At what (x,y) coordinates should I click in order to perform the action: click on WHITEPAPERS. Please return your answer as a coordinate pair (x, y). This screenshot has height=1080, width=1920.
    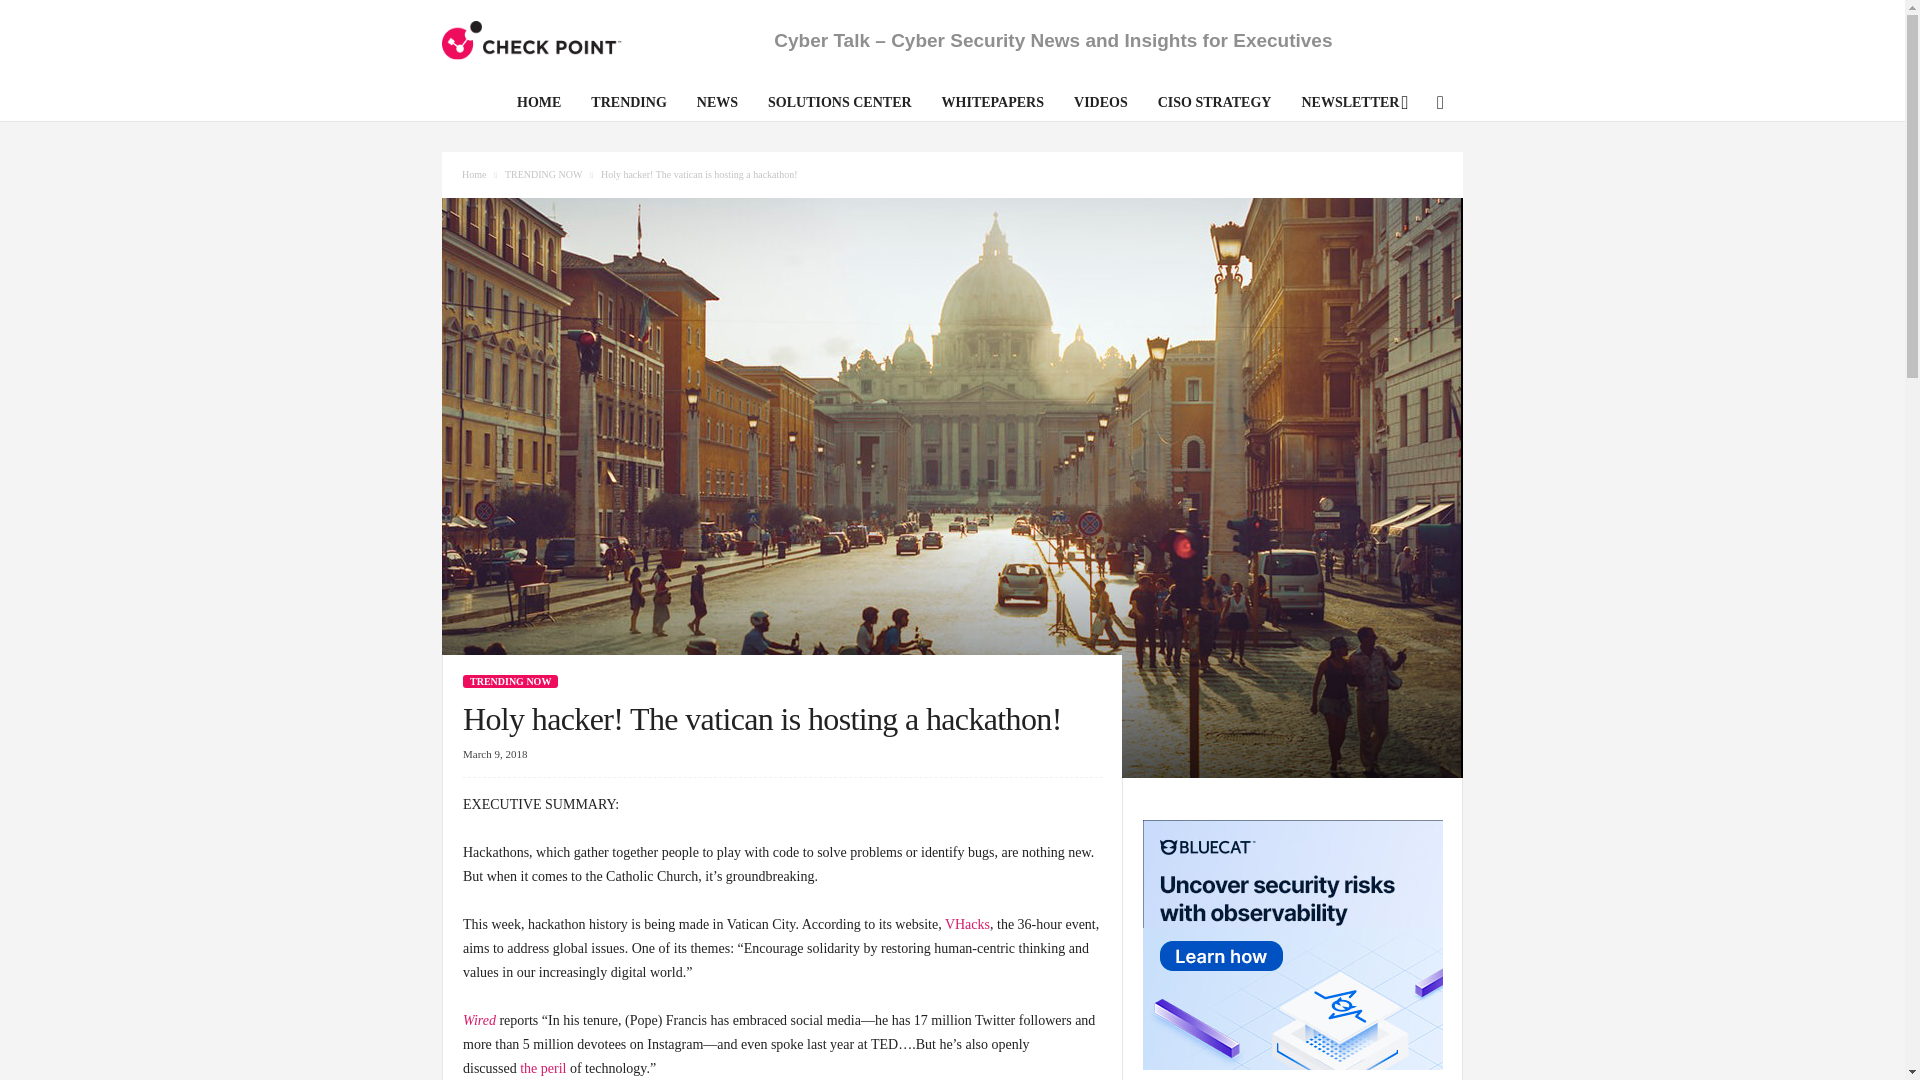
    Looking at the image, I should click on (993, 105).